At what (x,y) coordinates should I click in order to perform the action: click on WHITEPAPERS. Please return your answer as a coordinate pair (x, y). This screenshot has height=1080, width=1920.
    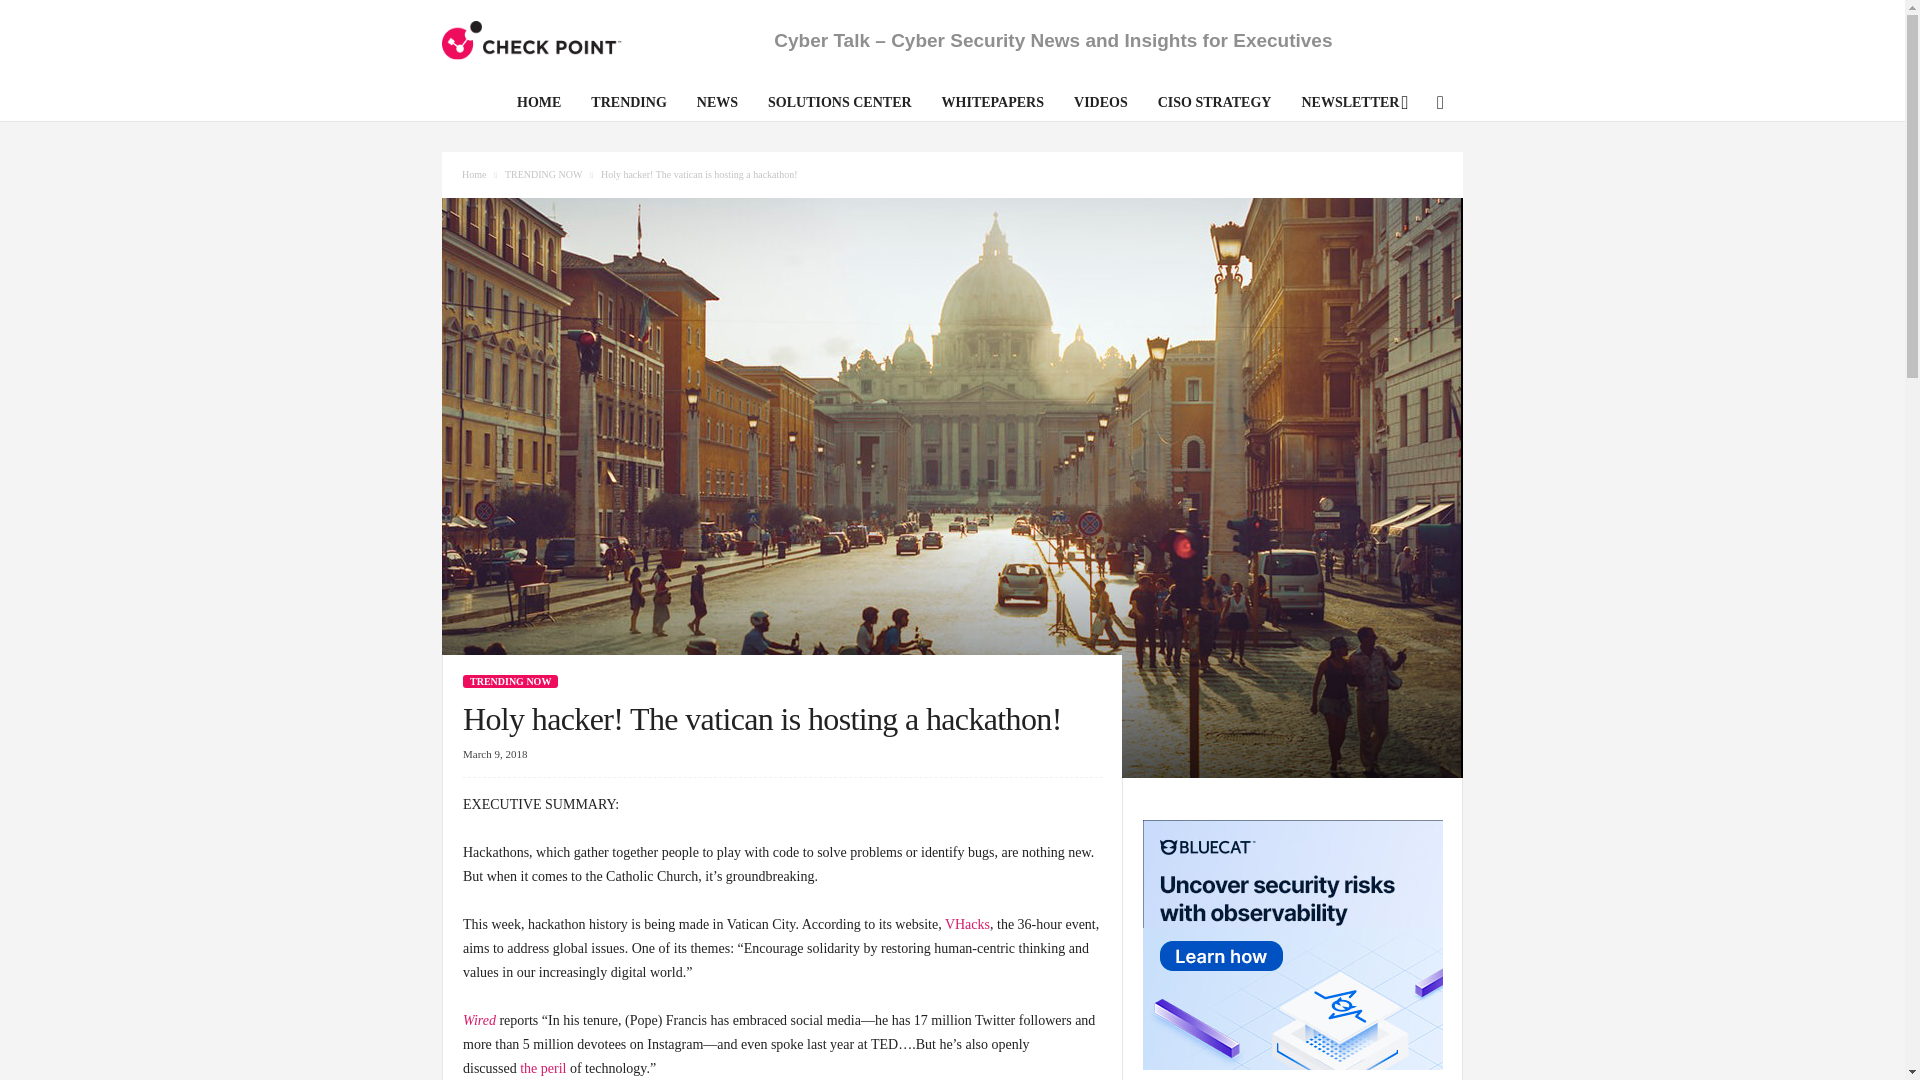
    Looking at the image, I should click on (993, 105).